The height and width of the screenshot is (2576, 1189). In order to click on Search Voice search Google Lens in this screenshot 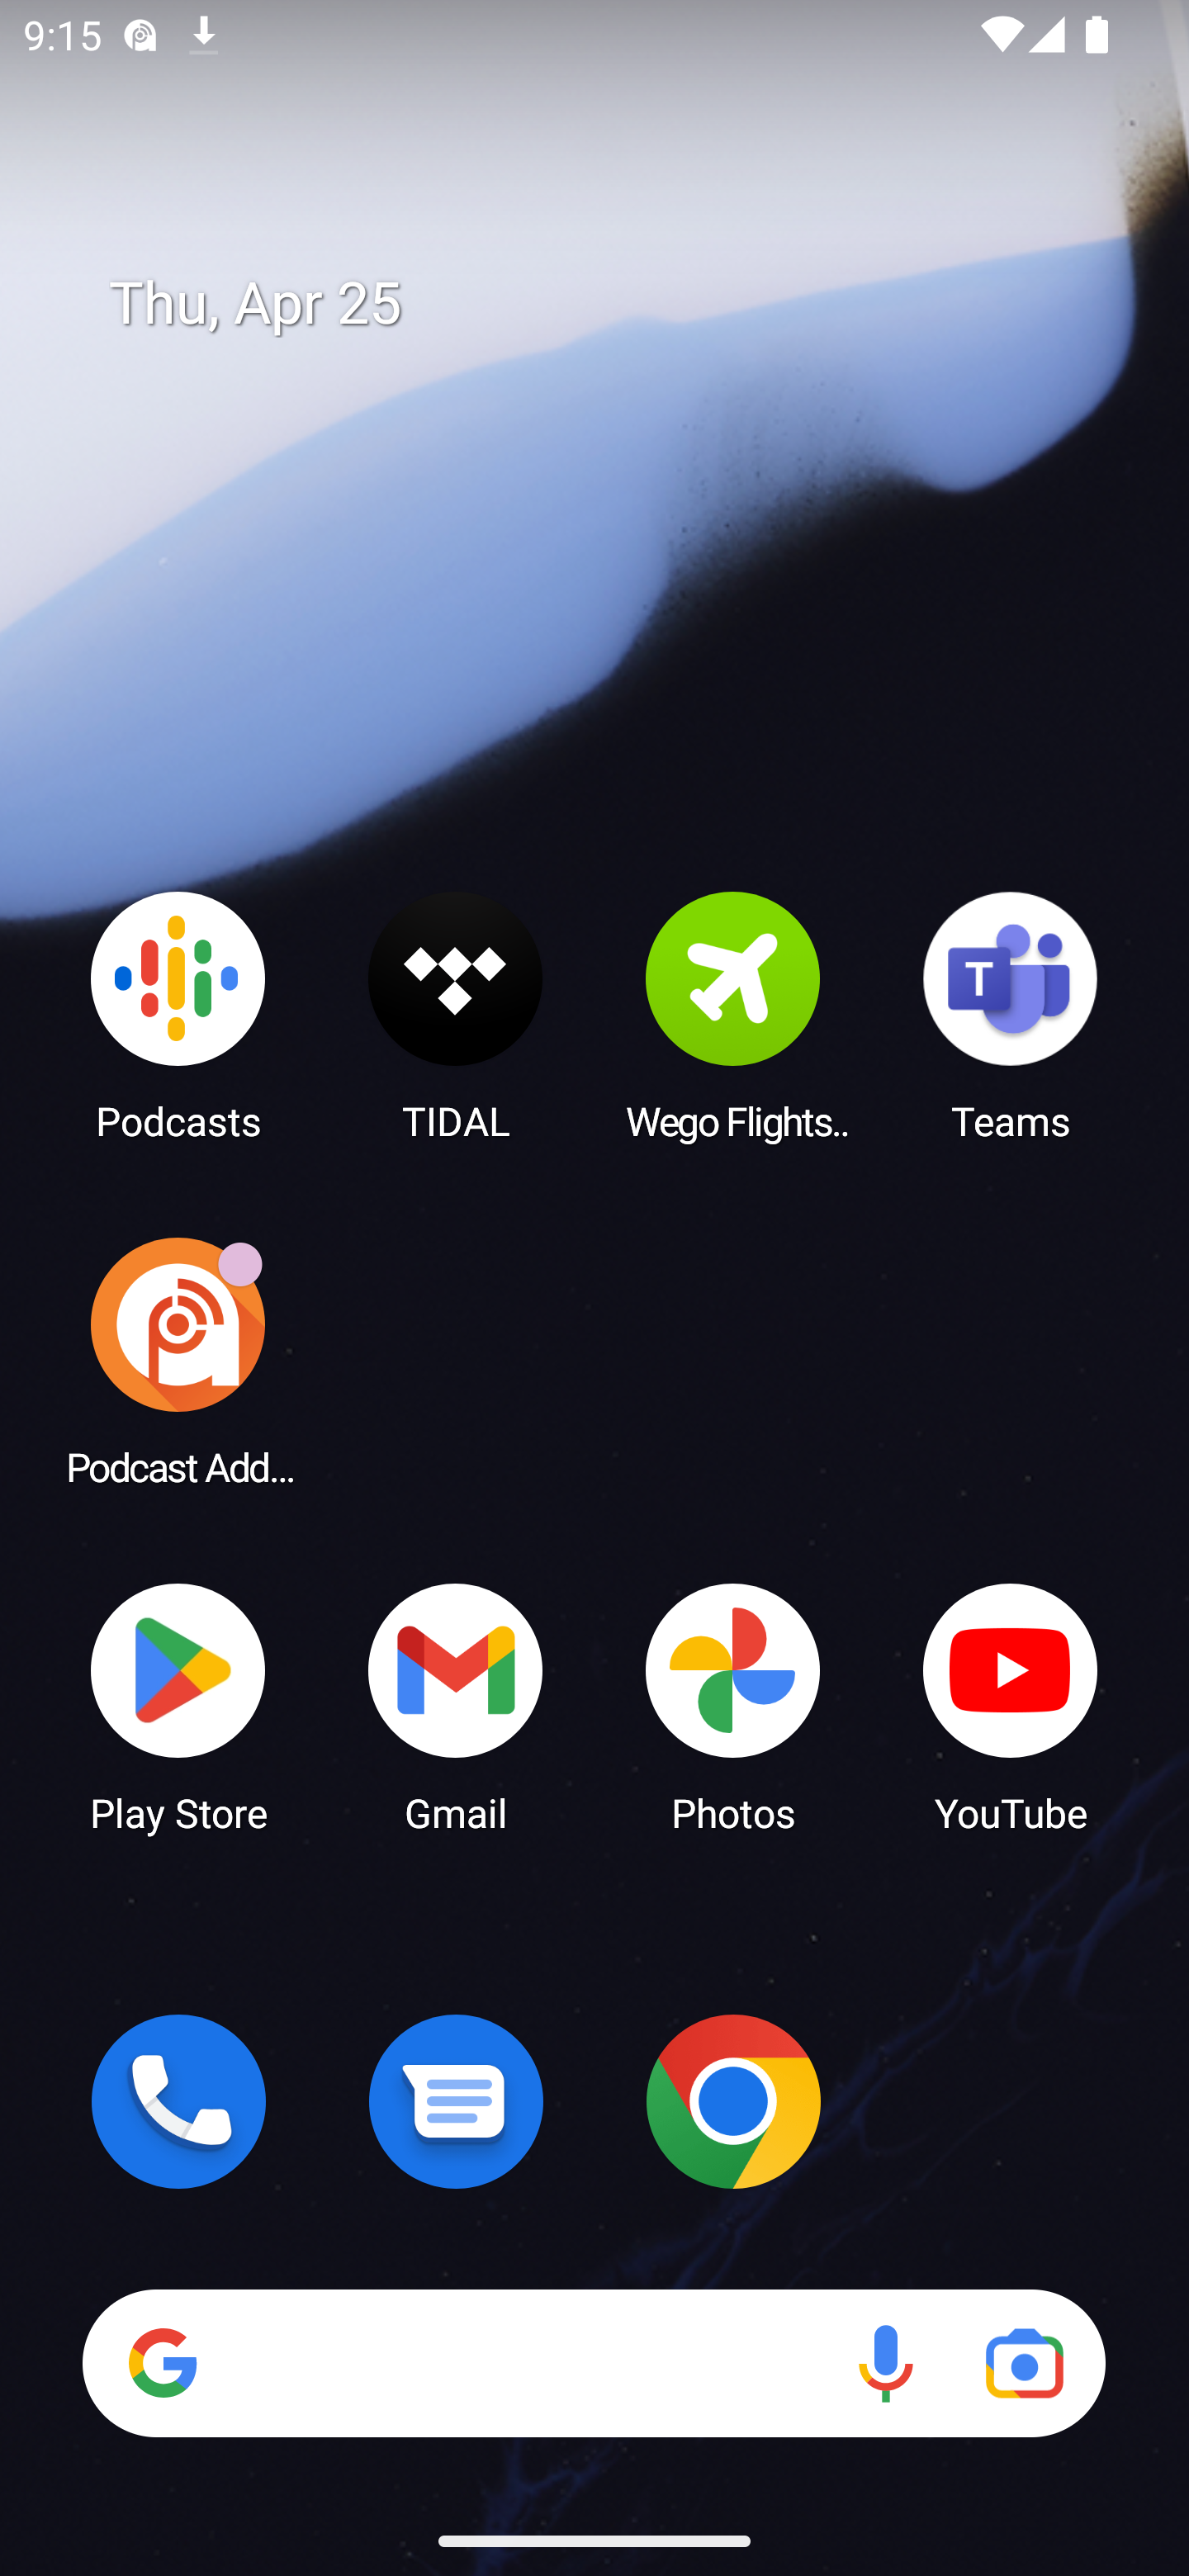, I will do `click(594, 2363)`.